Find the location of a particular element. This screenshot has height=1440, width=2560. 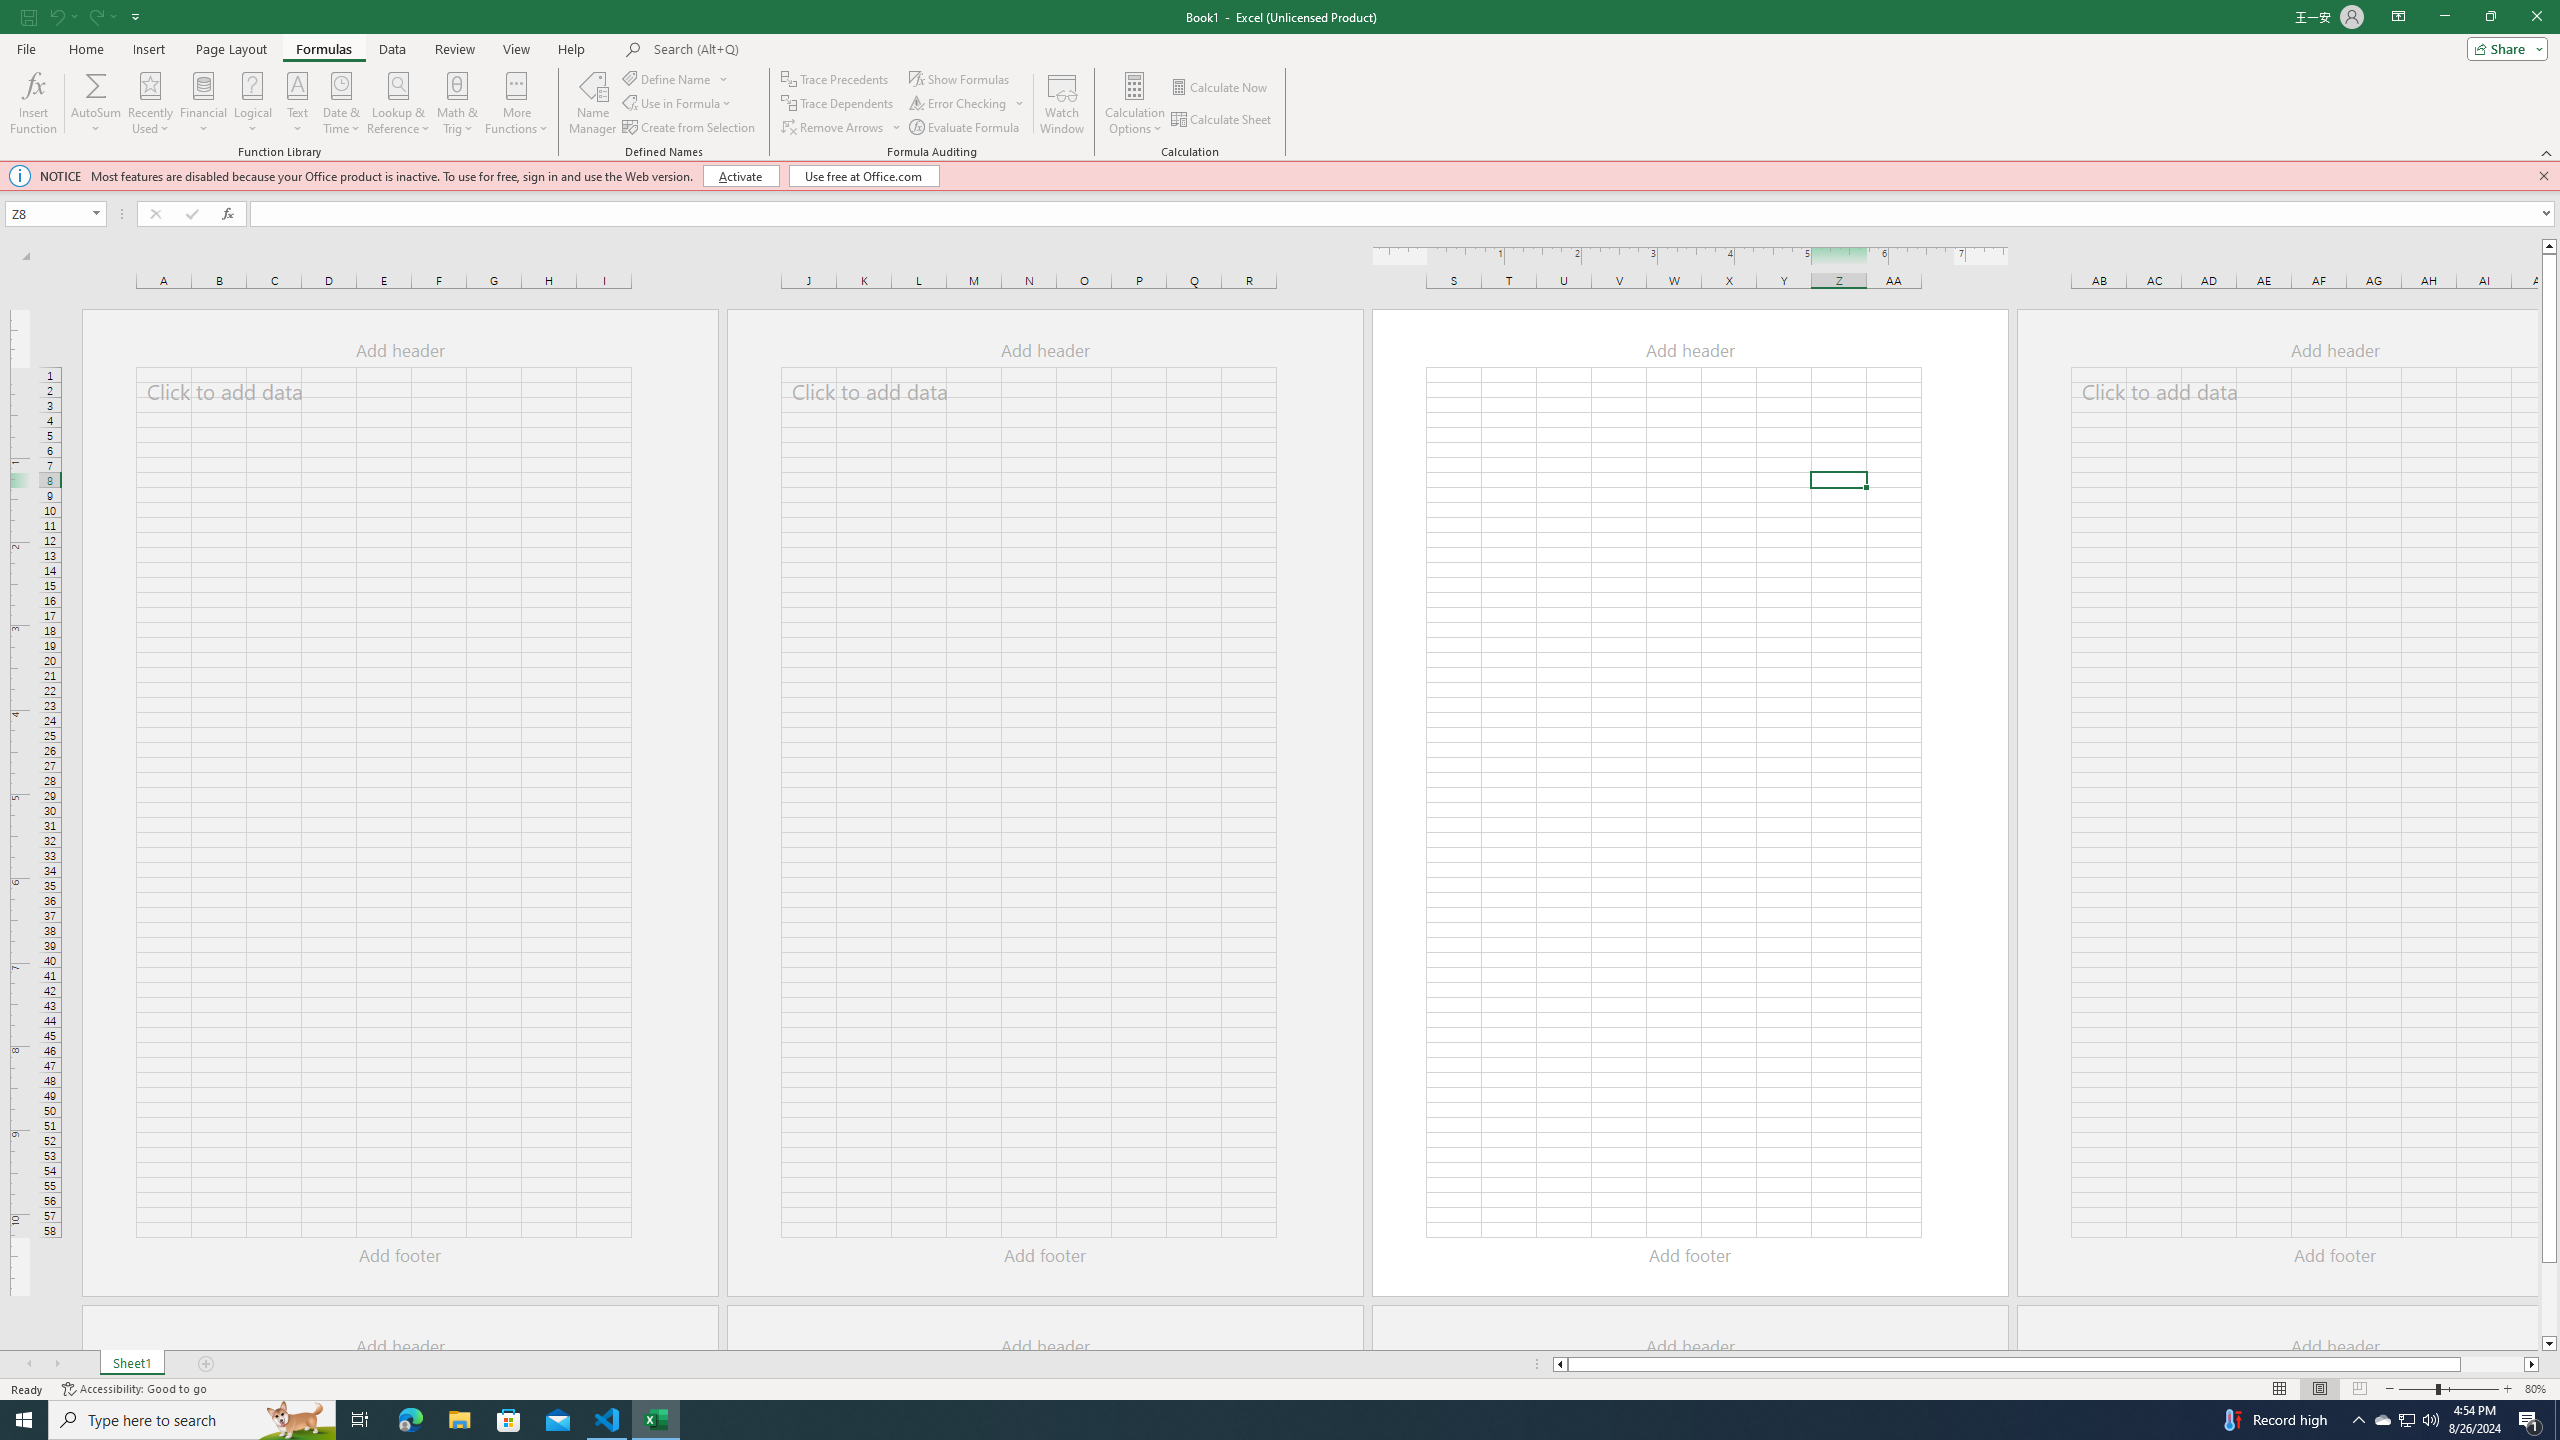

Sum is located at coordinates (96, 85).